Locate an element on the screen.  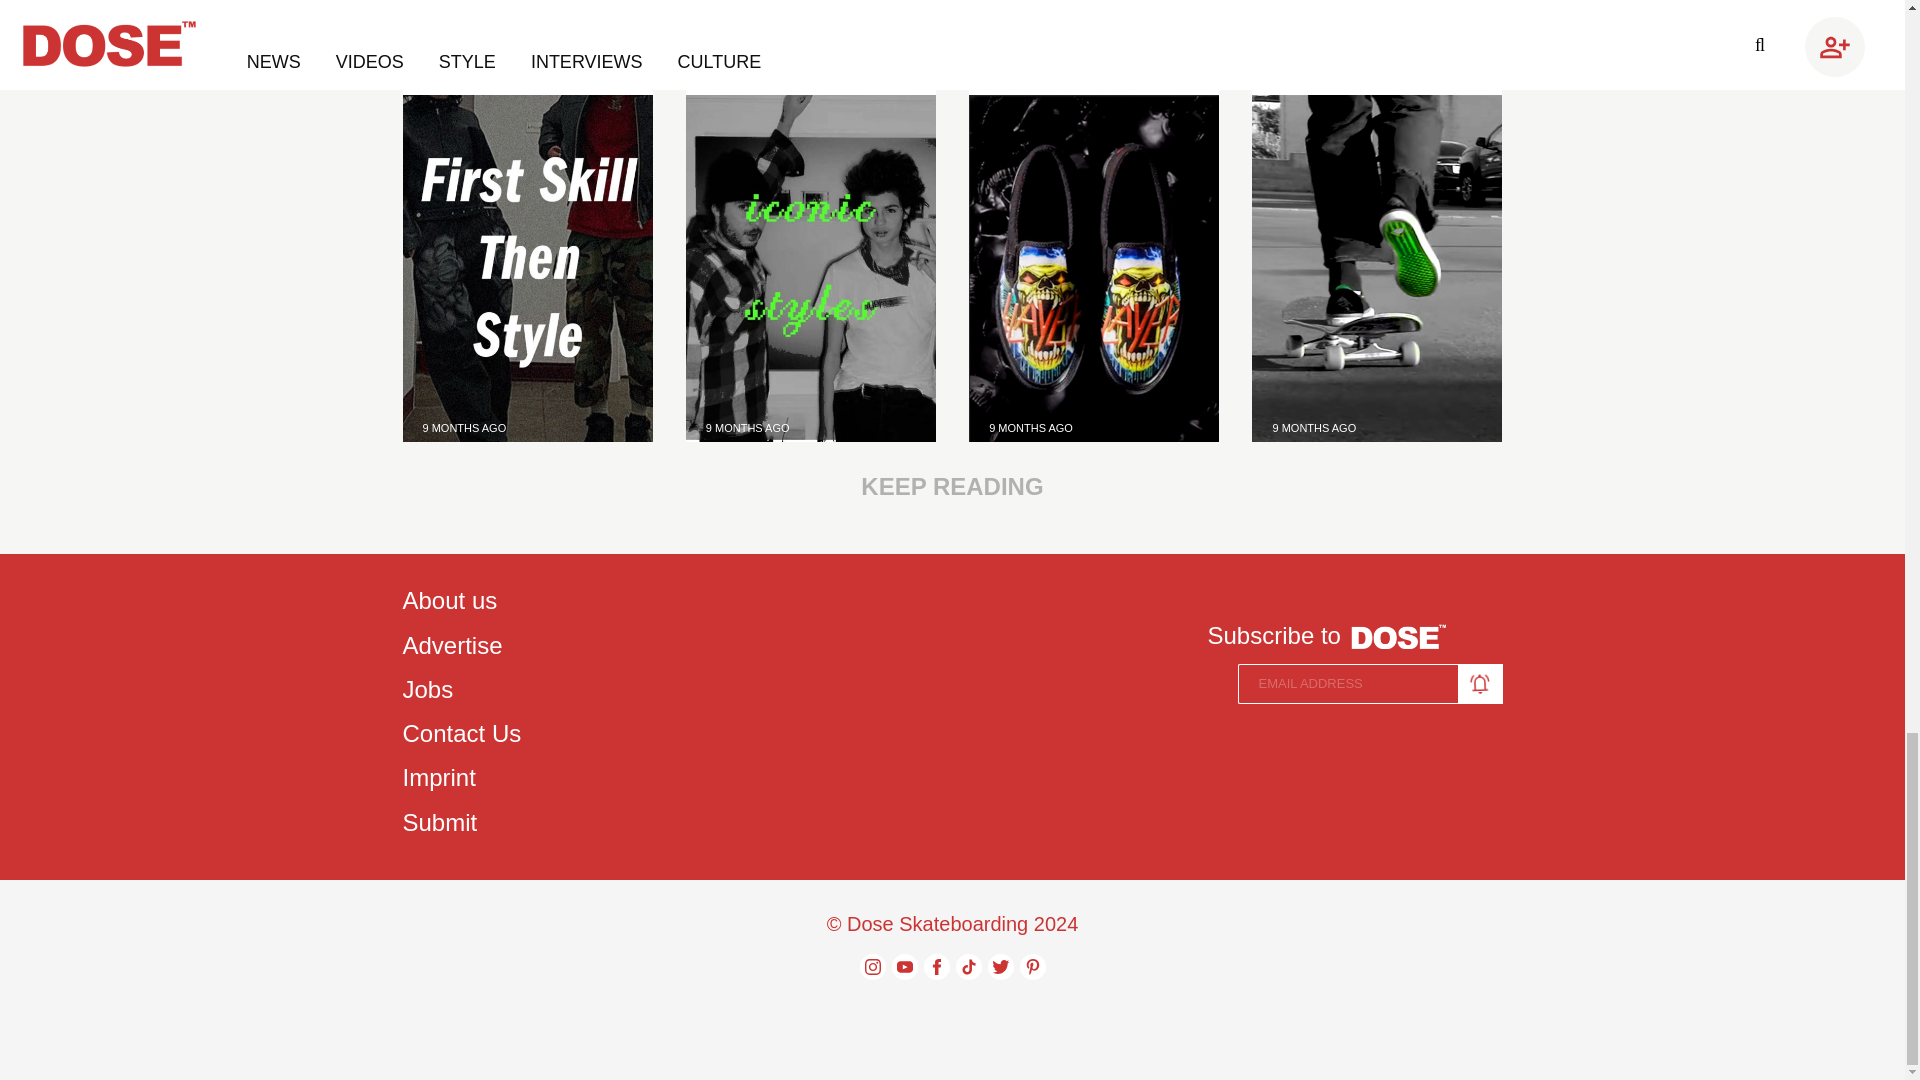
Slayer's Iconic Art Meets Skater Style in DC Shoes Collab is located at coordinates (1094, 268).